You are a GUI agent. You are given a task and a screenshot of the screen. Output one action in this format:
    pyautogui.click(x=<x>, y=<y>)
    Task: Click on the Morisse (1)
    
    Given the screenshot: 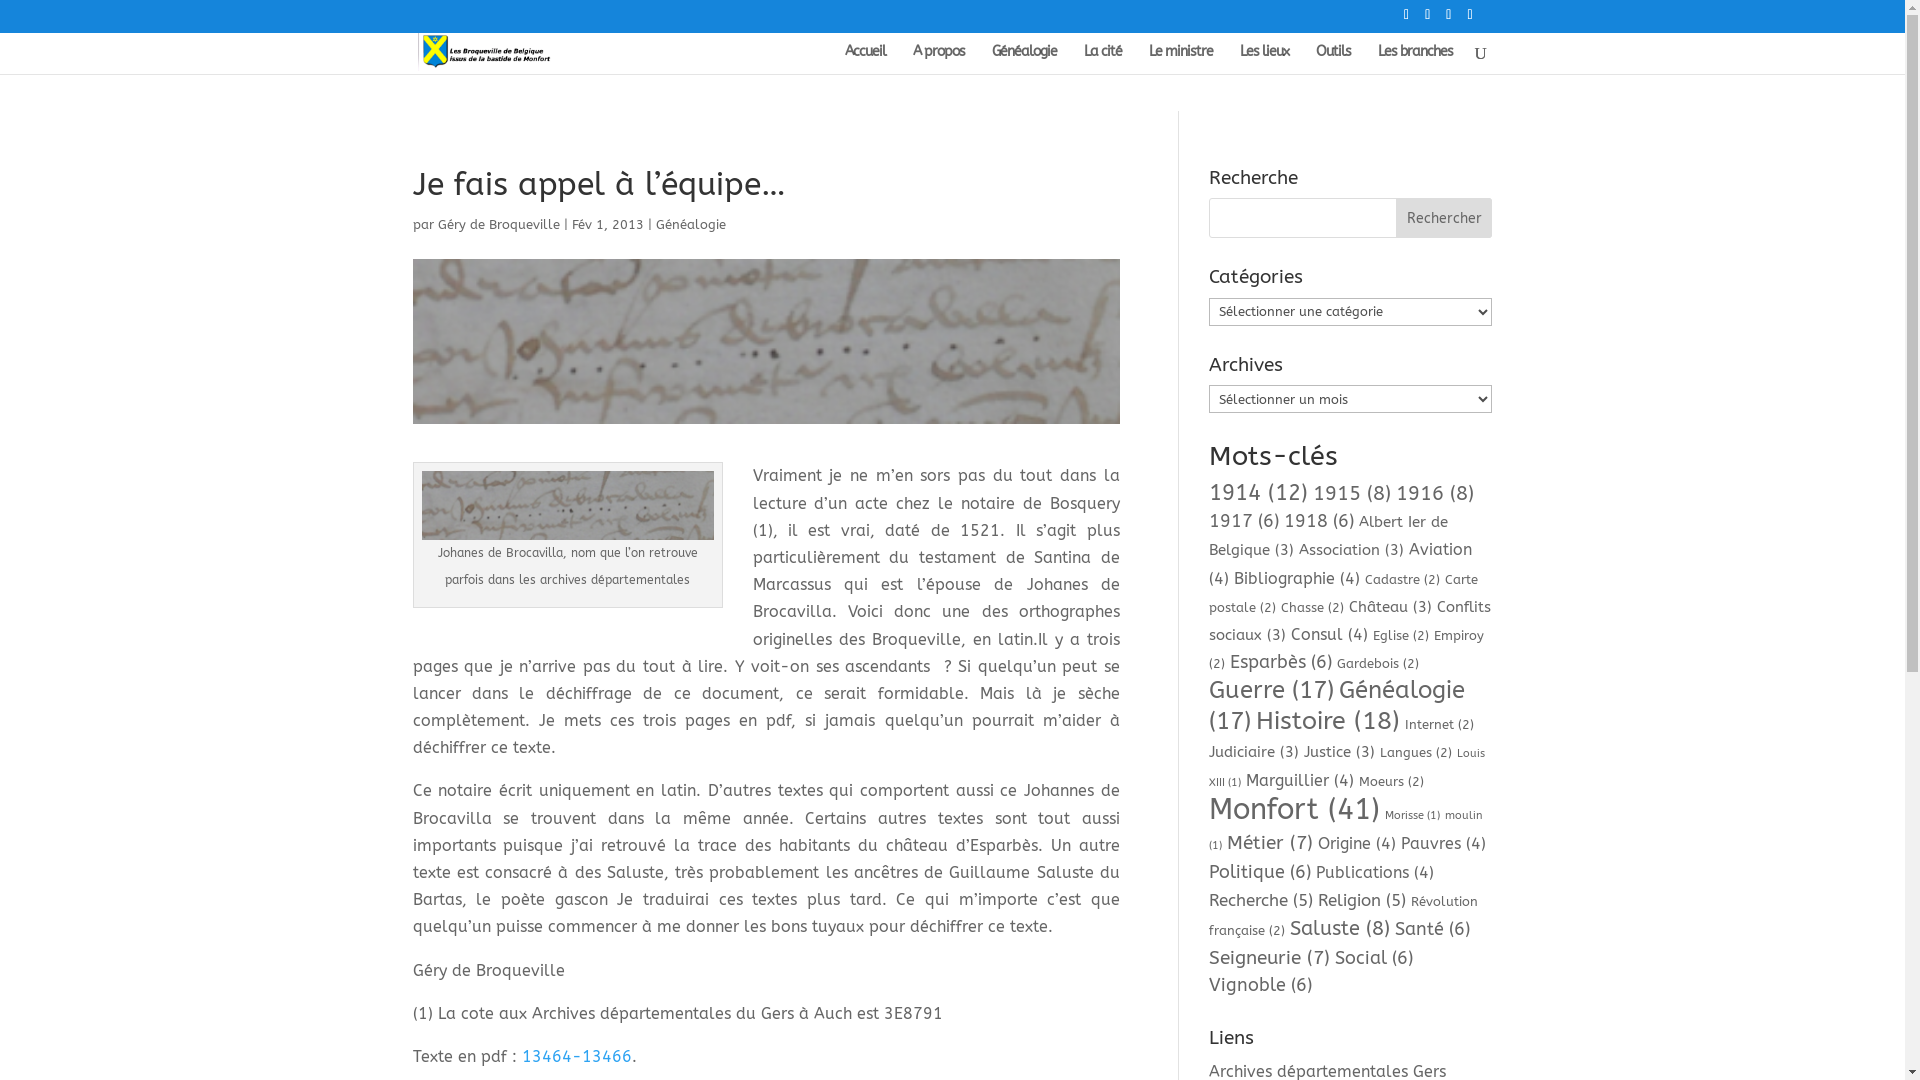 What is the action you would take?
    pyautogui.click(x=1412, y=816)
    